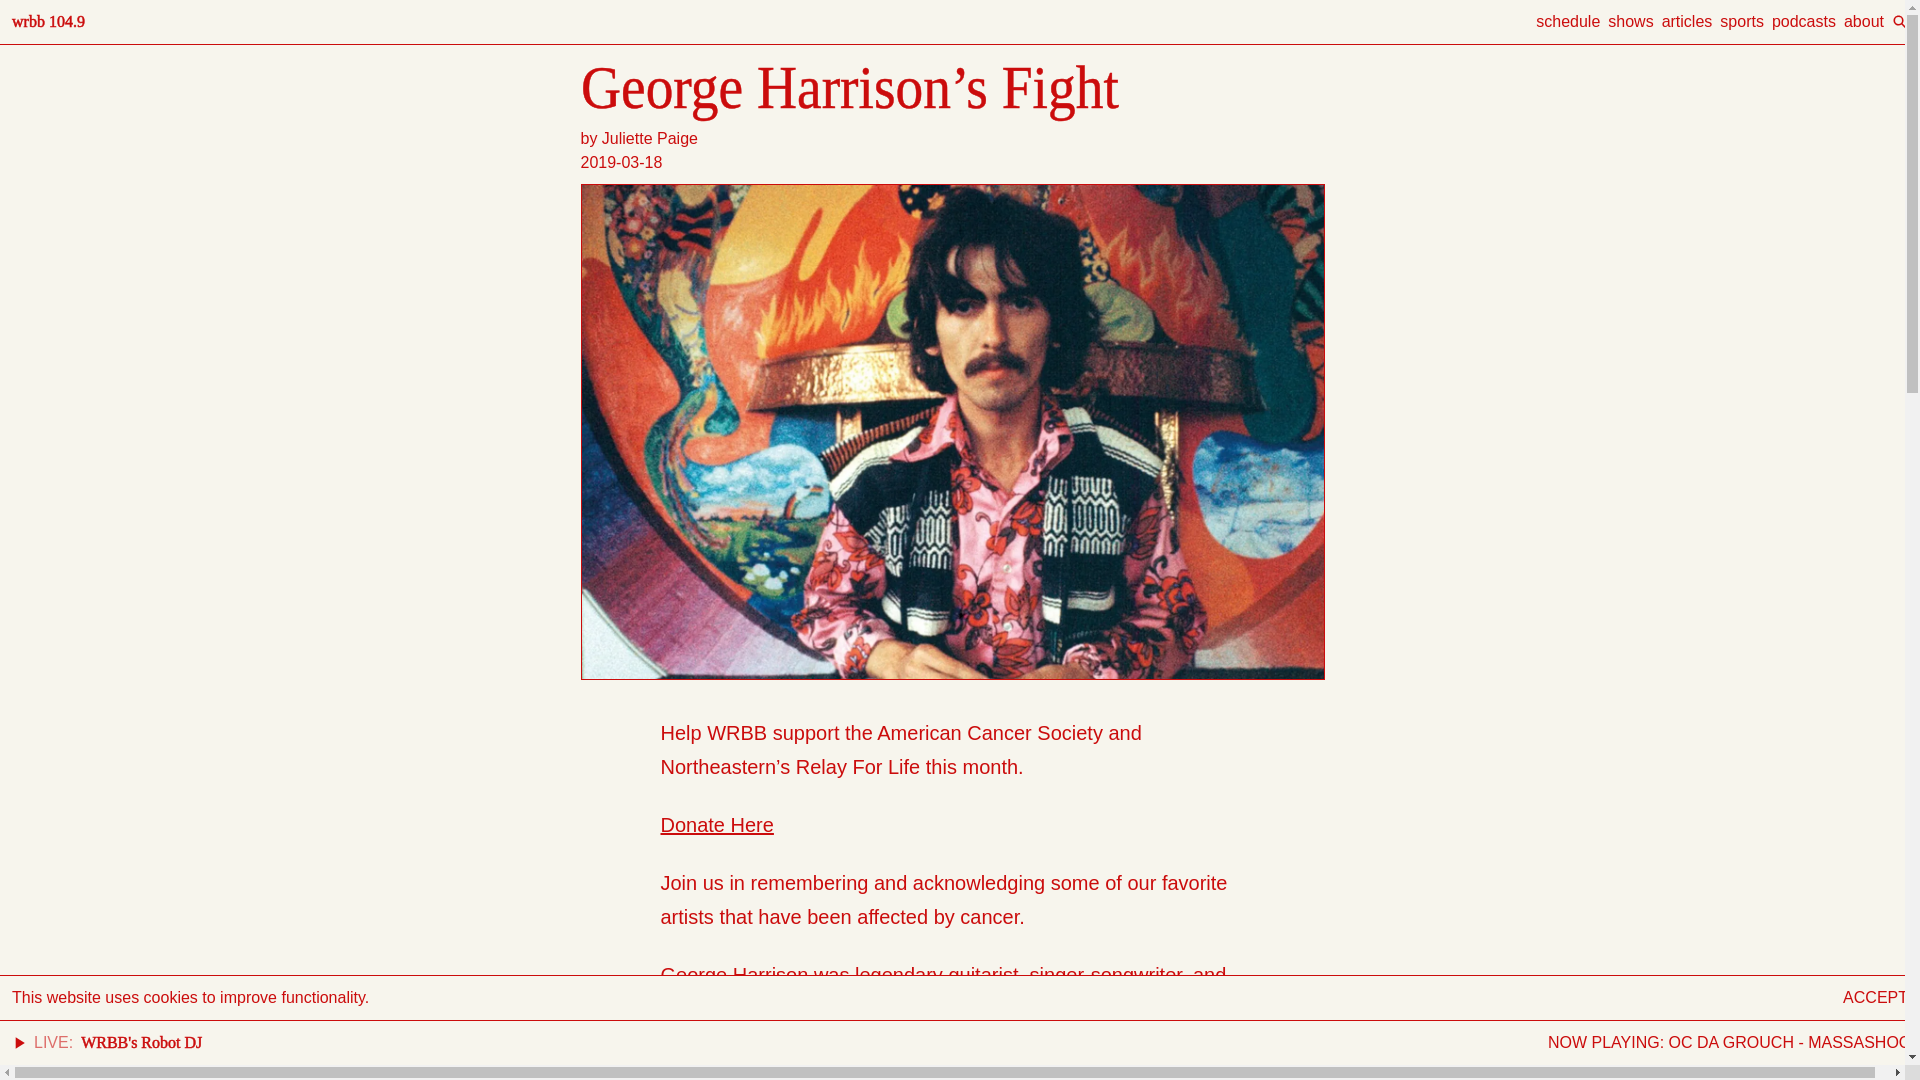  What do you see at coordinates (716, 824) in the screenshot?
I see `Donate Here` at bounding box center [716, 824].